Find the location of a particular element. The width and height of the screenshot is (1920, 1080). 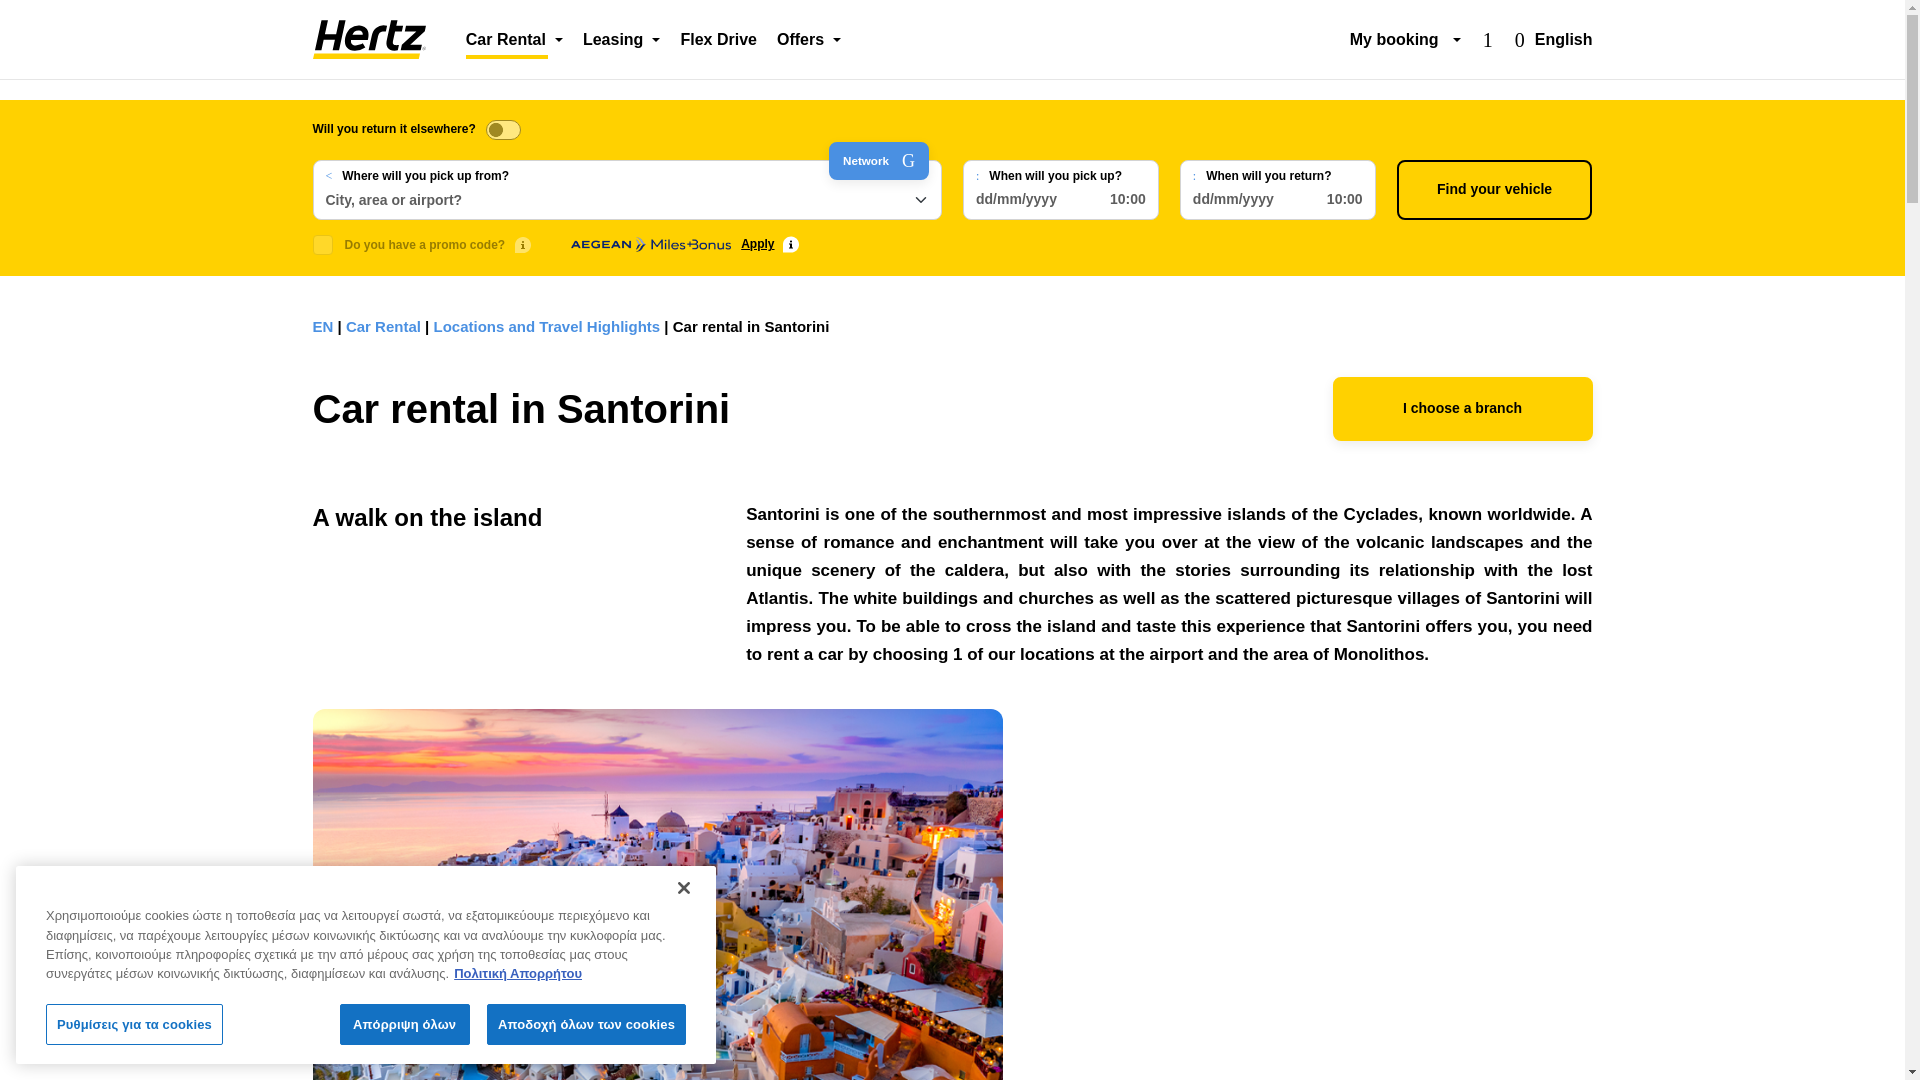

My booking is located at coordinates (1405, 39).